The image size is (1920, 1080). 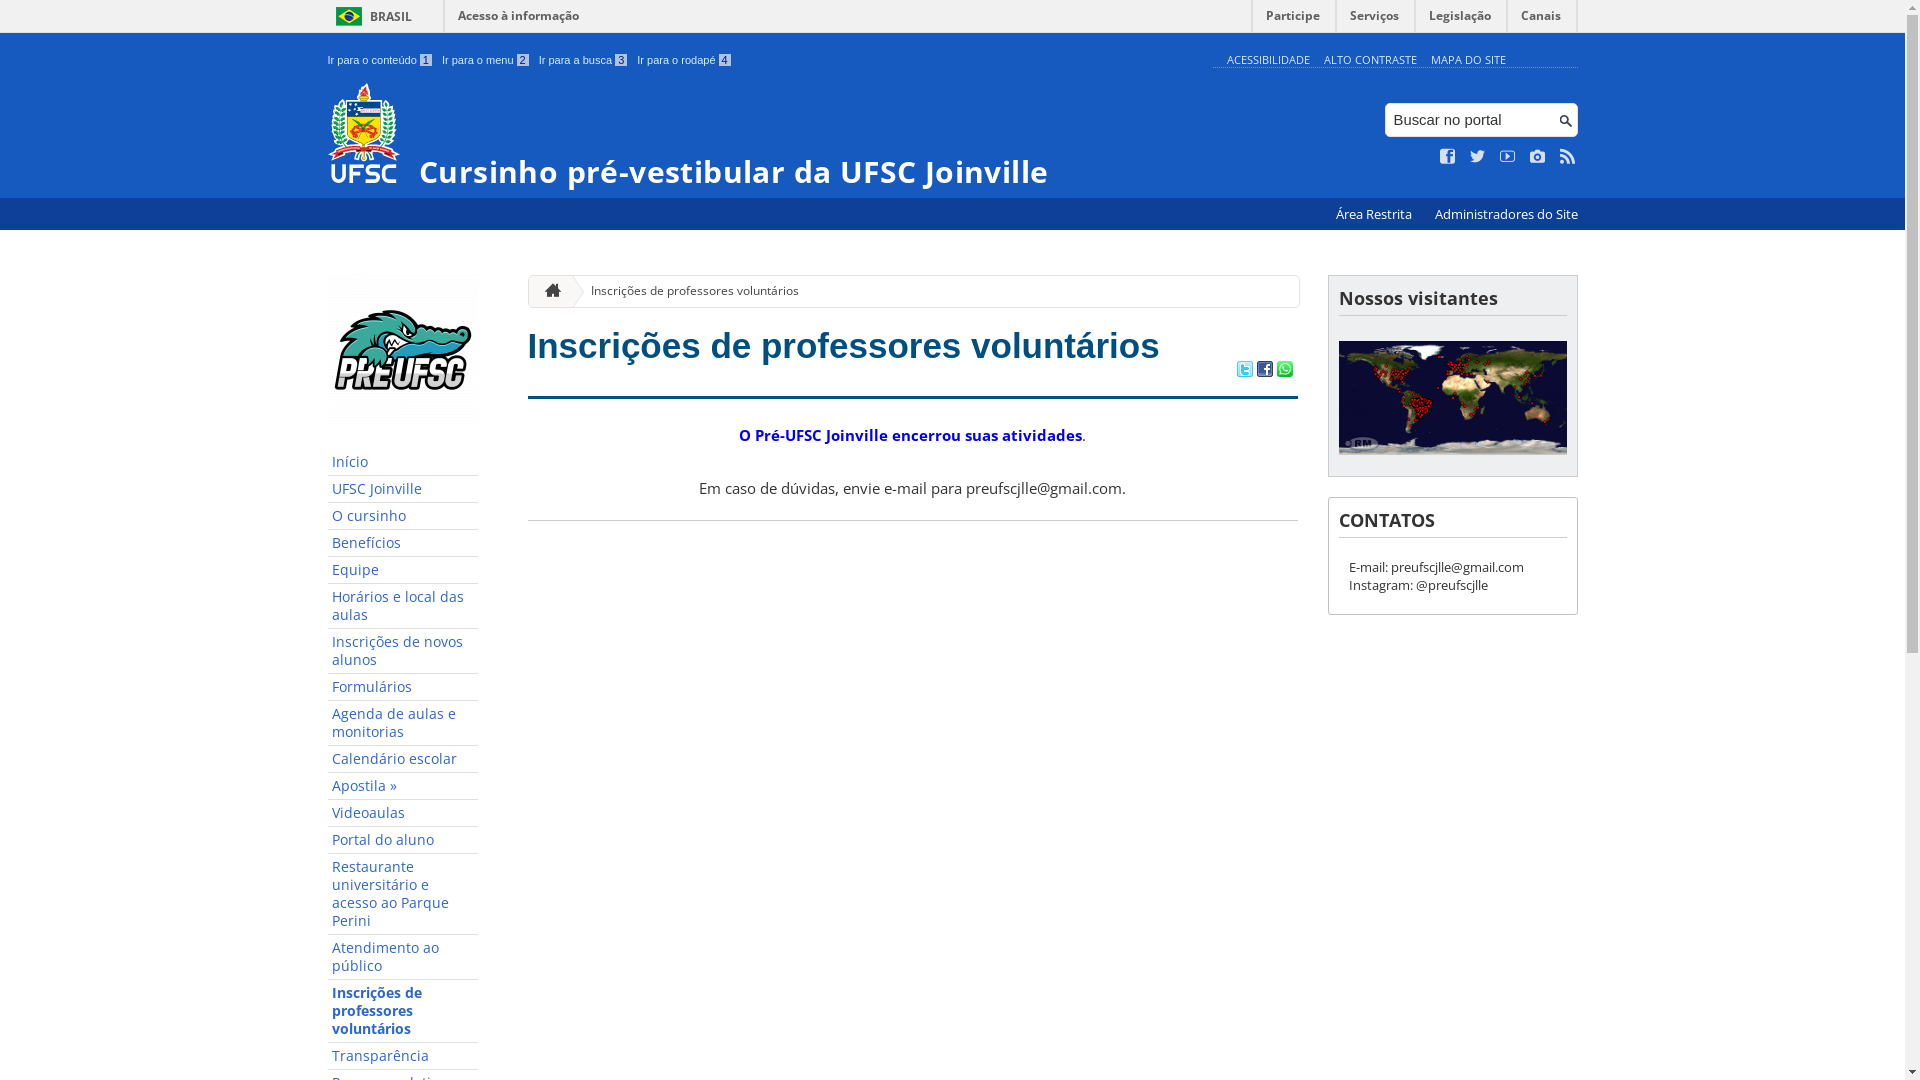 What do you see at coordinates (403, 570) in the screenshot?
I see `Equipe` at bounding box center [403, 570].